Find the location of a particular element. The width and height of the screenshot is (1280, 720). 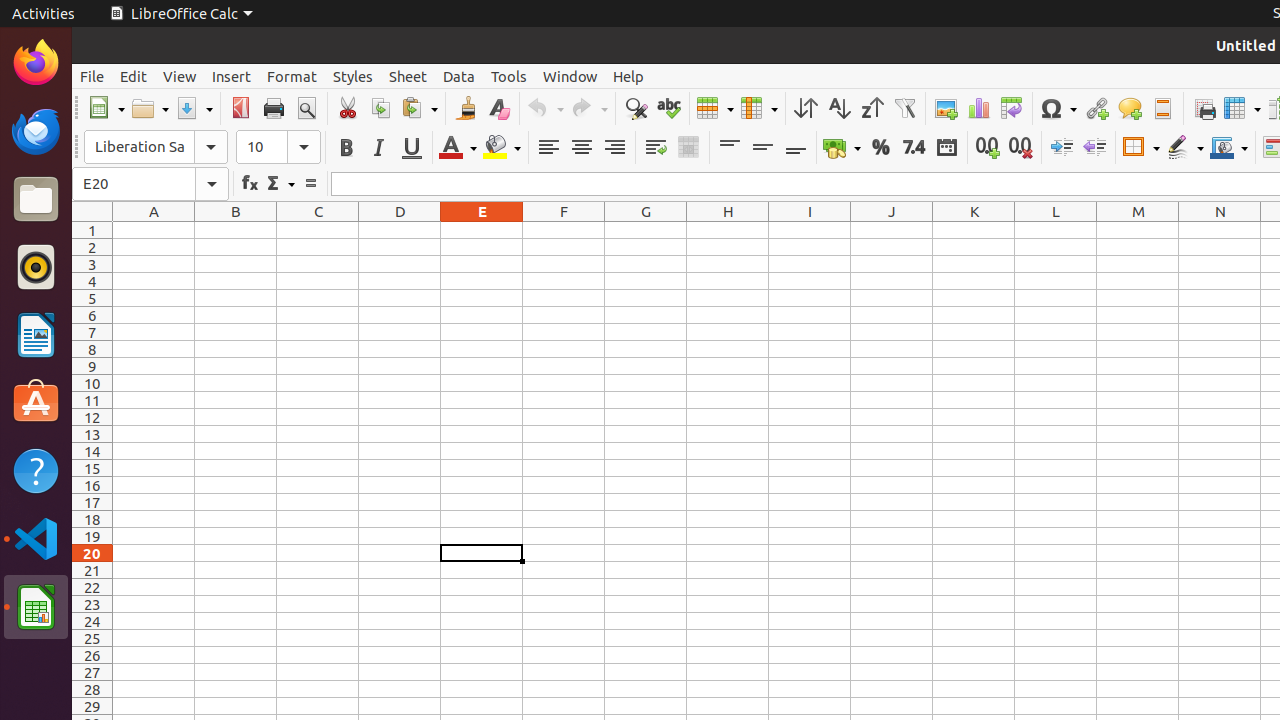

Font Size is located at coordinates (278, 147).